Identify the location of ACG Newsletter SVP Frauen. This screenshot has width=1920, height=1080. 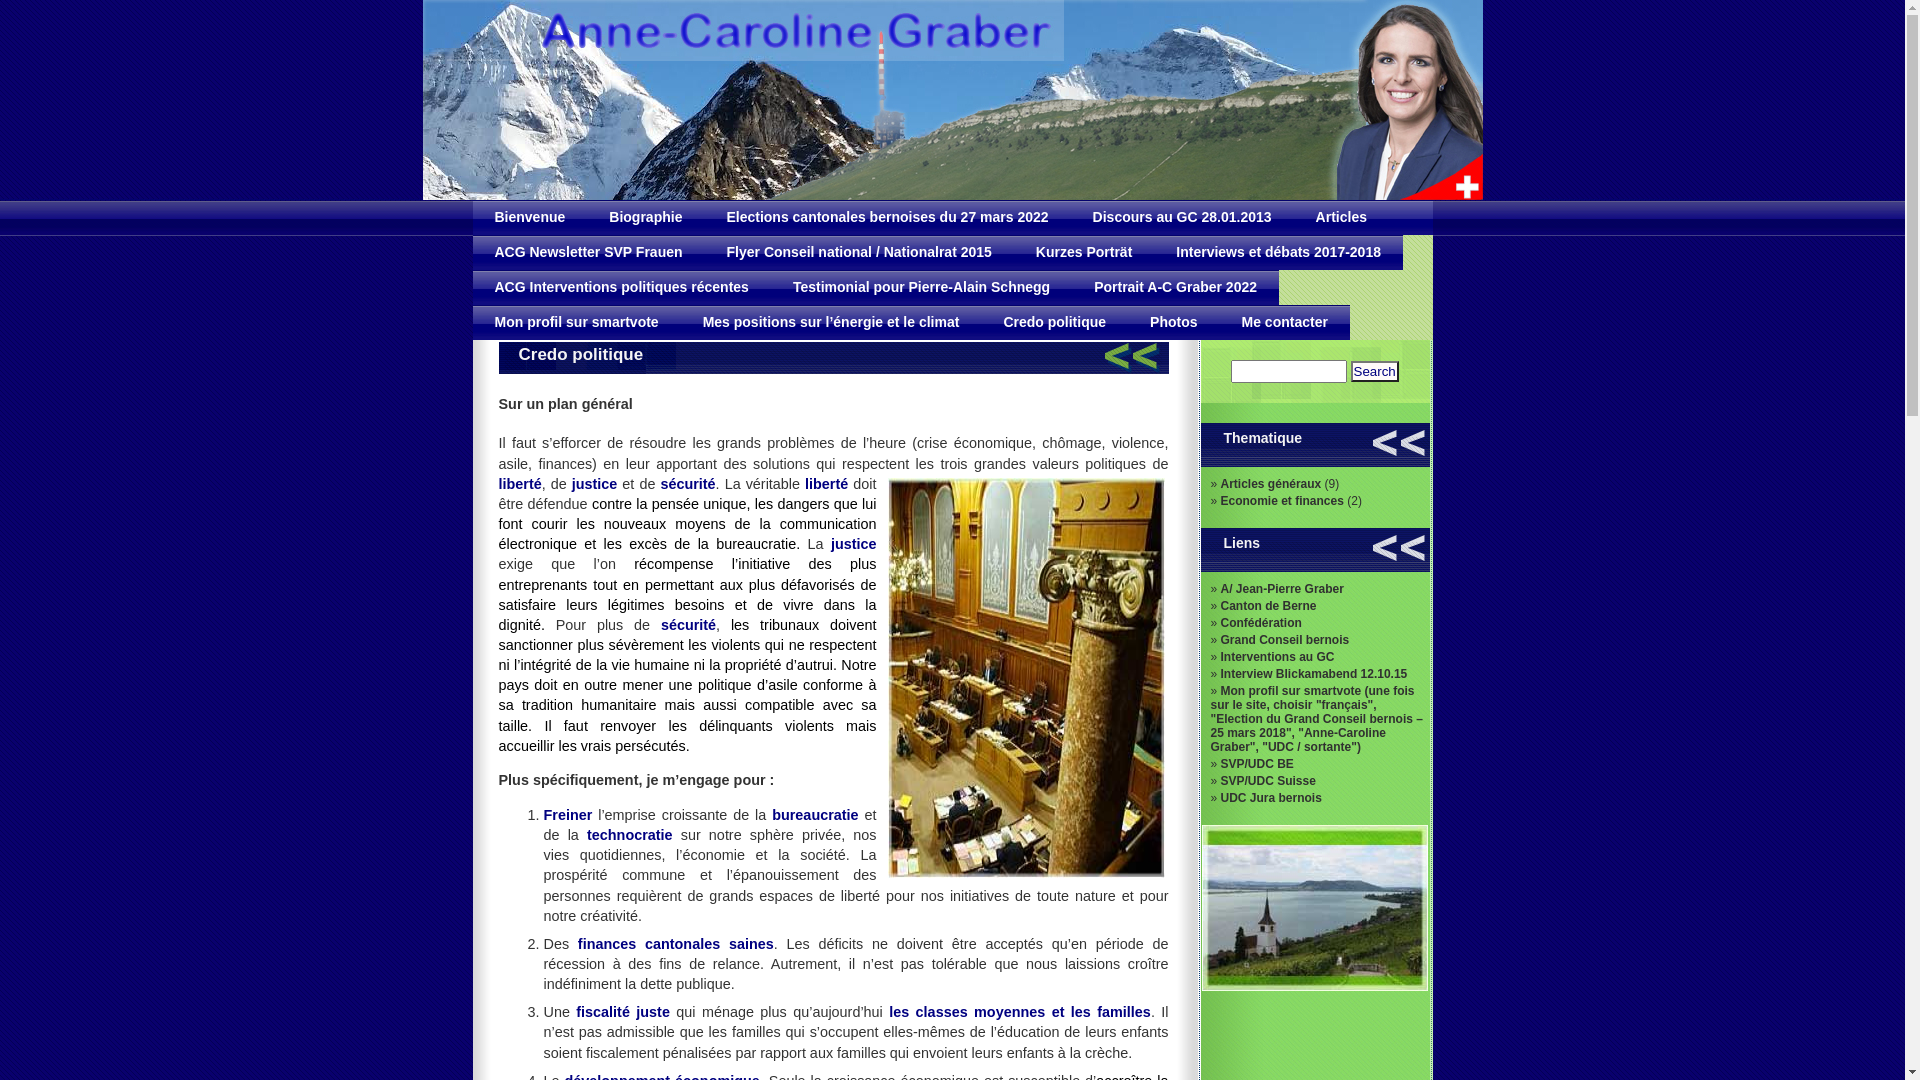
(588, 252).